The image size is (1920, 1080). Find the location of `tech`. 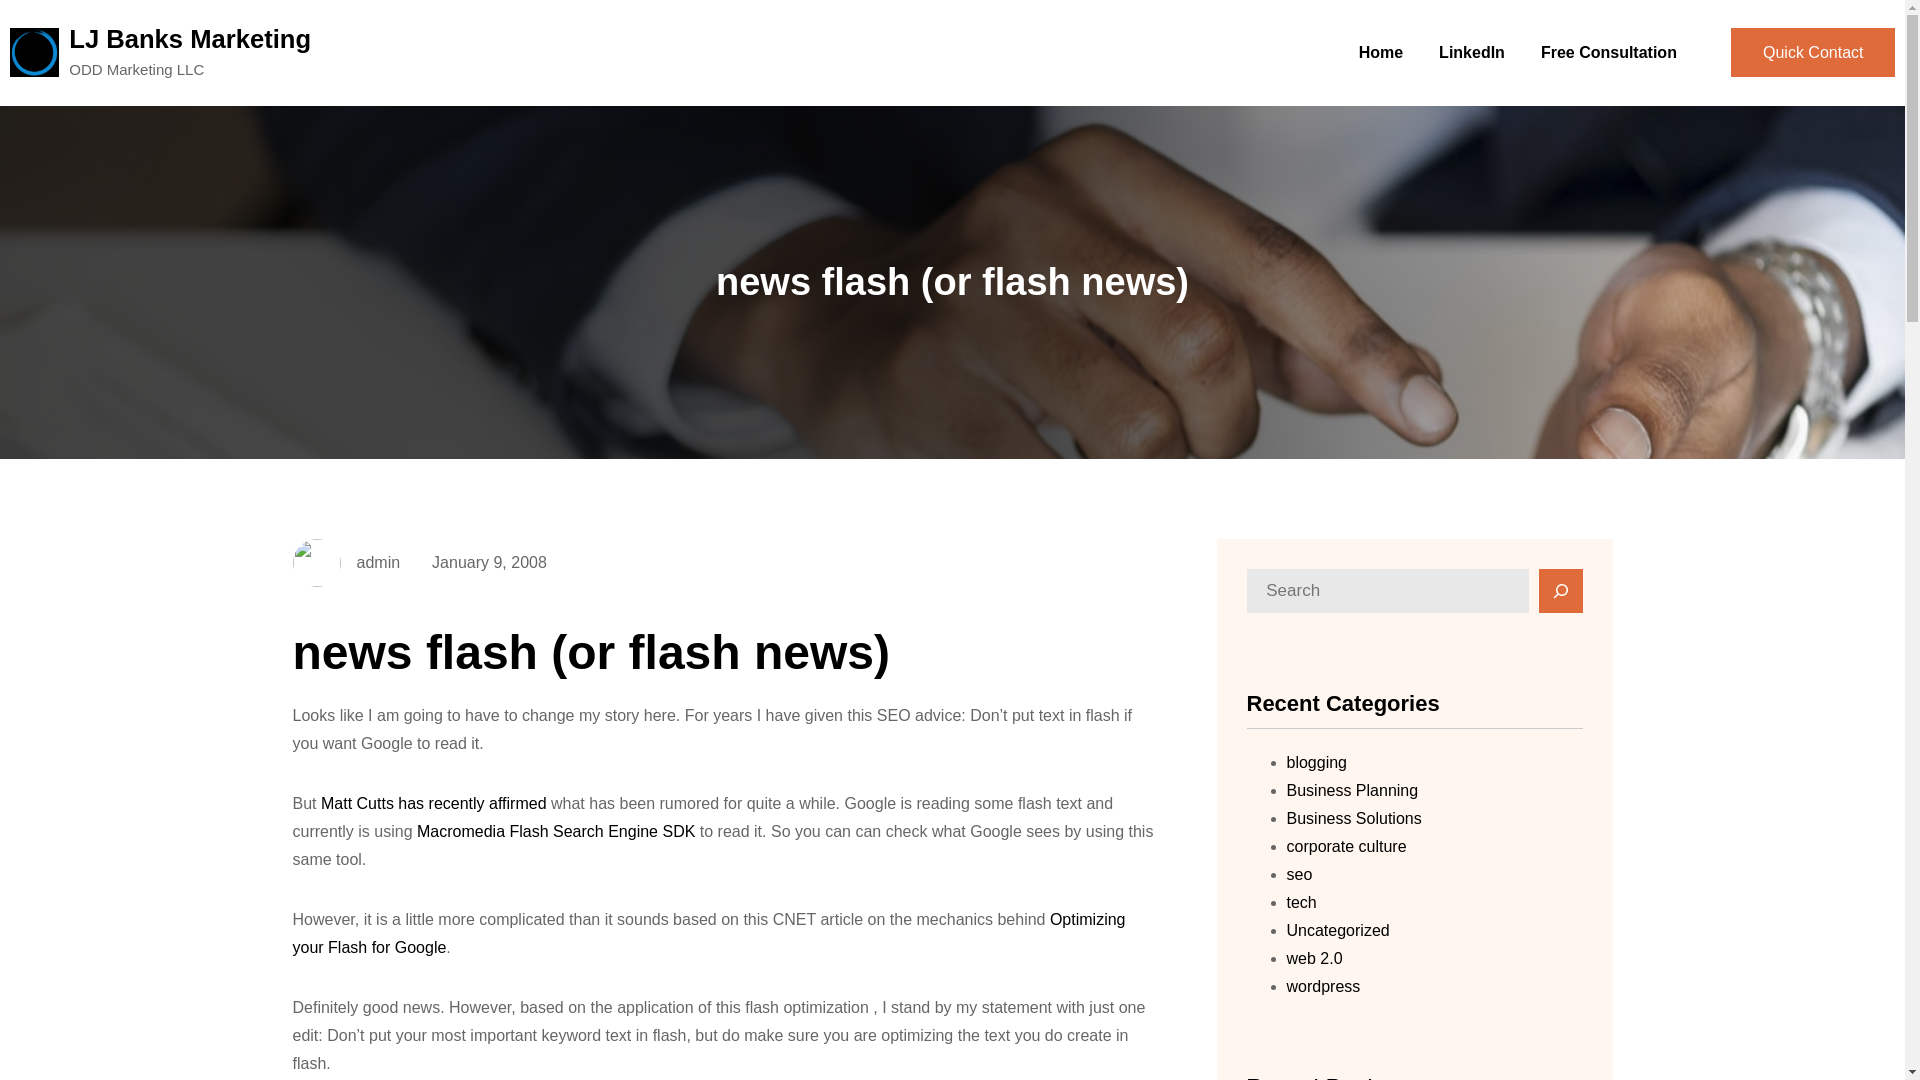

tech is located at coordinates (1300, 902).